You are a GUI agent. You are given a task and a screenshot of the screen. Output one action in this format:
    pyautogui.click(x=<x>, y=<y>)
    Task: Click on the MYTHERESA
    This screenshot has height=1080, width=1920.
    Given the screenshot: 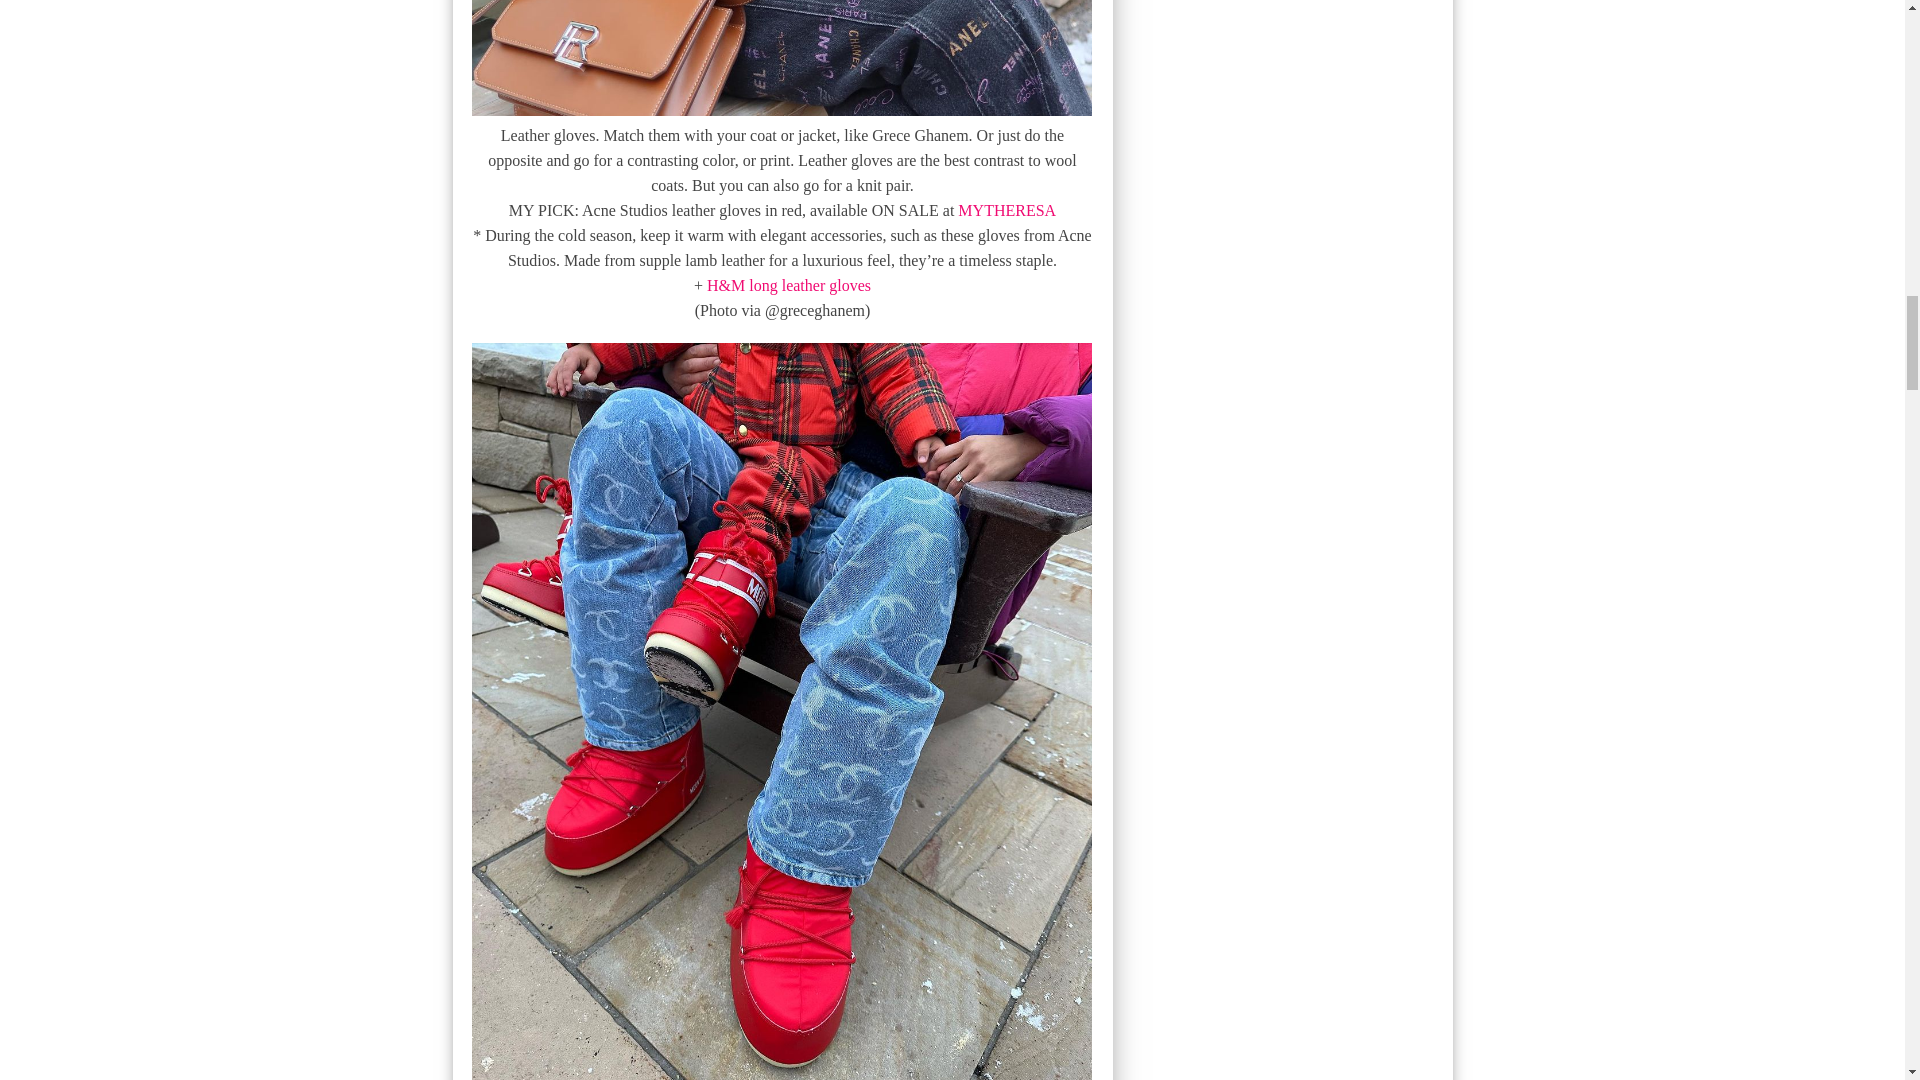 What is the action you would take?
    pyautogui.click(x=1007, y=210)
    